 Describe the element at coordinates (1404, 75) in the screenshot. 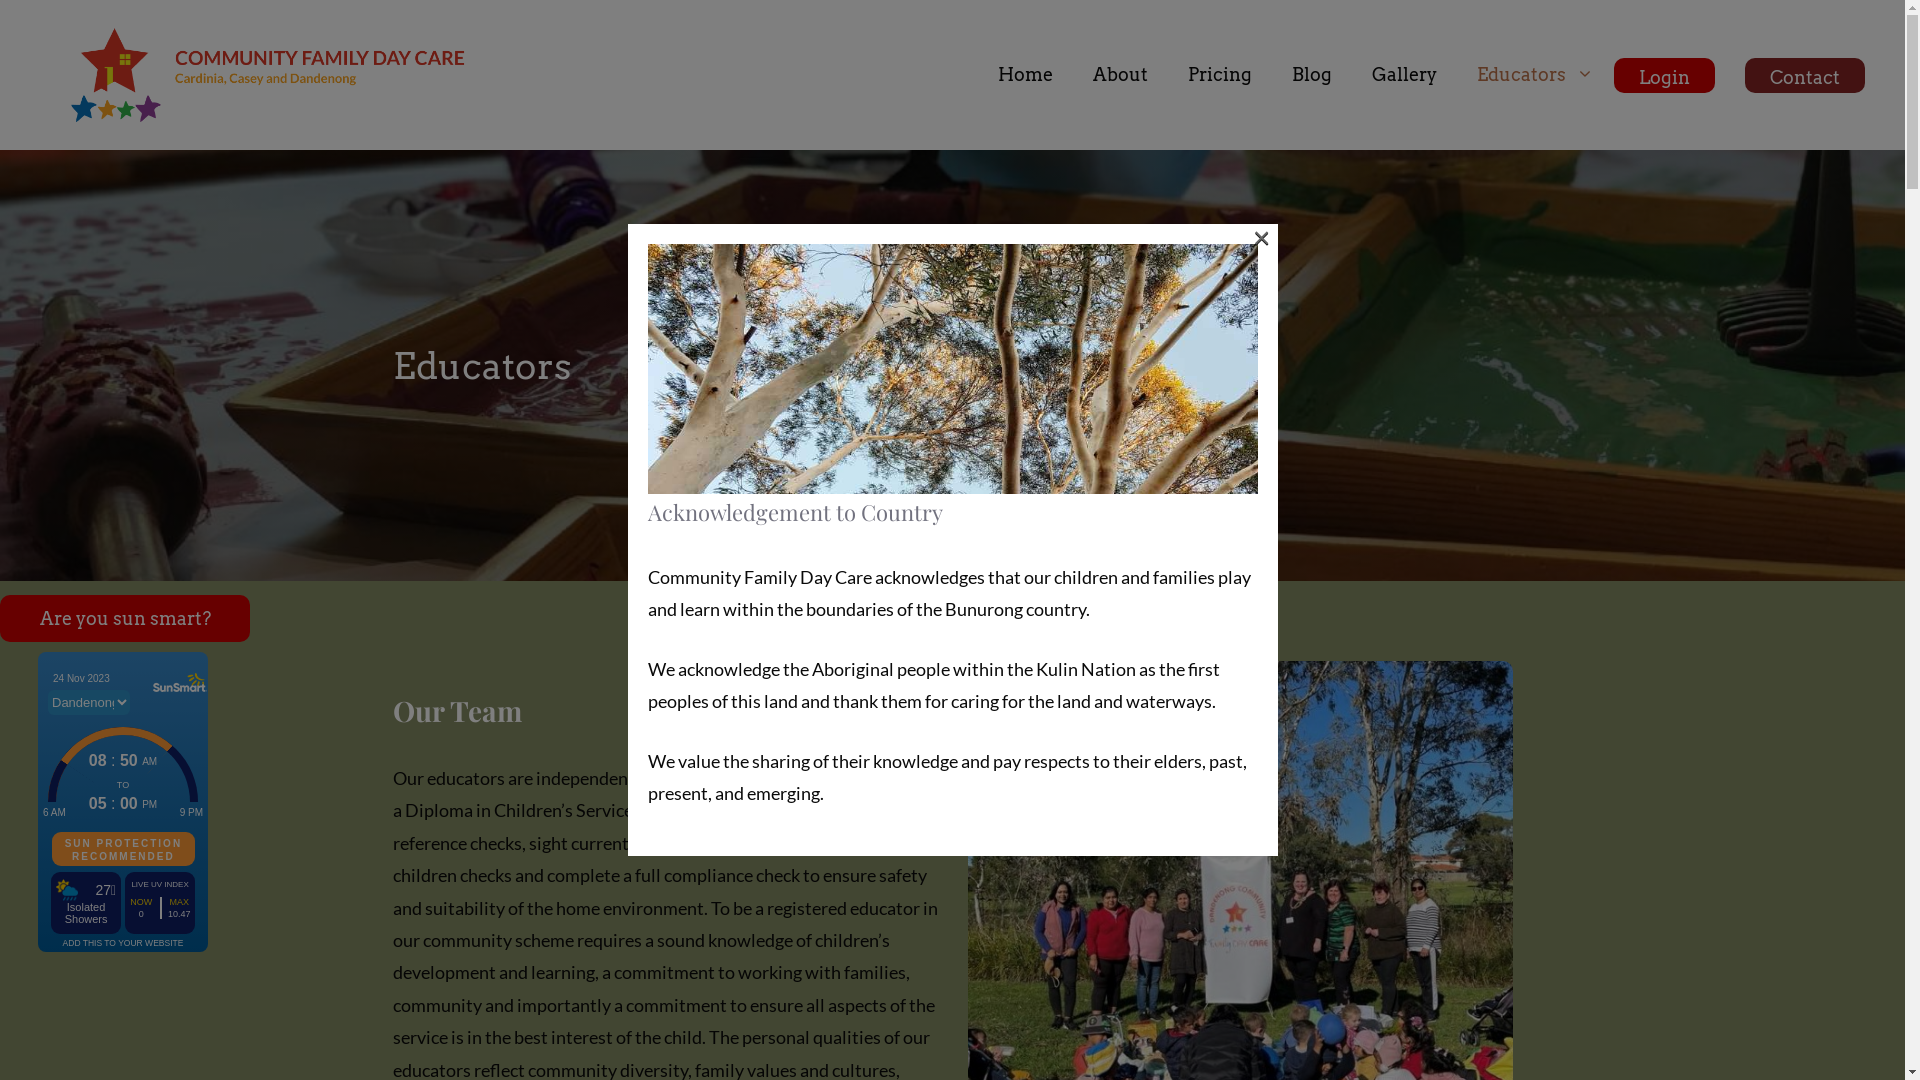

I see `Gallery` at that location.